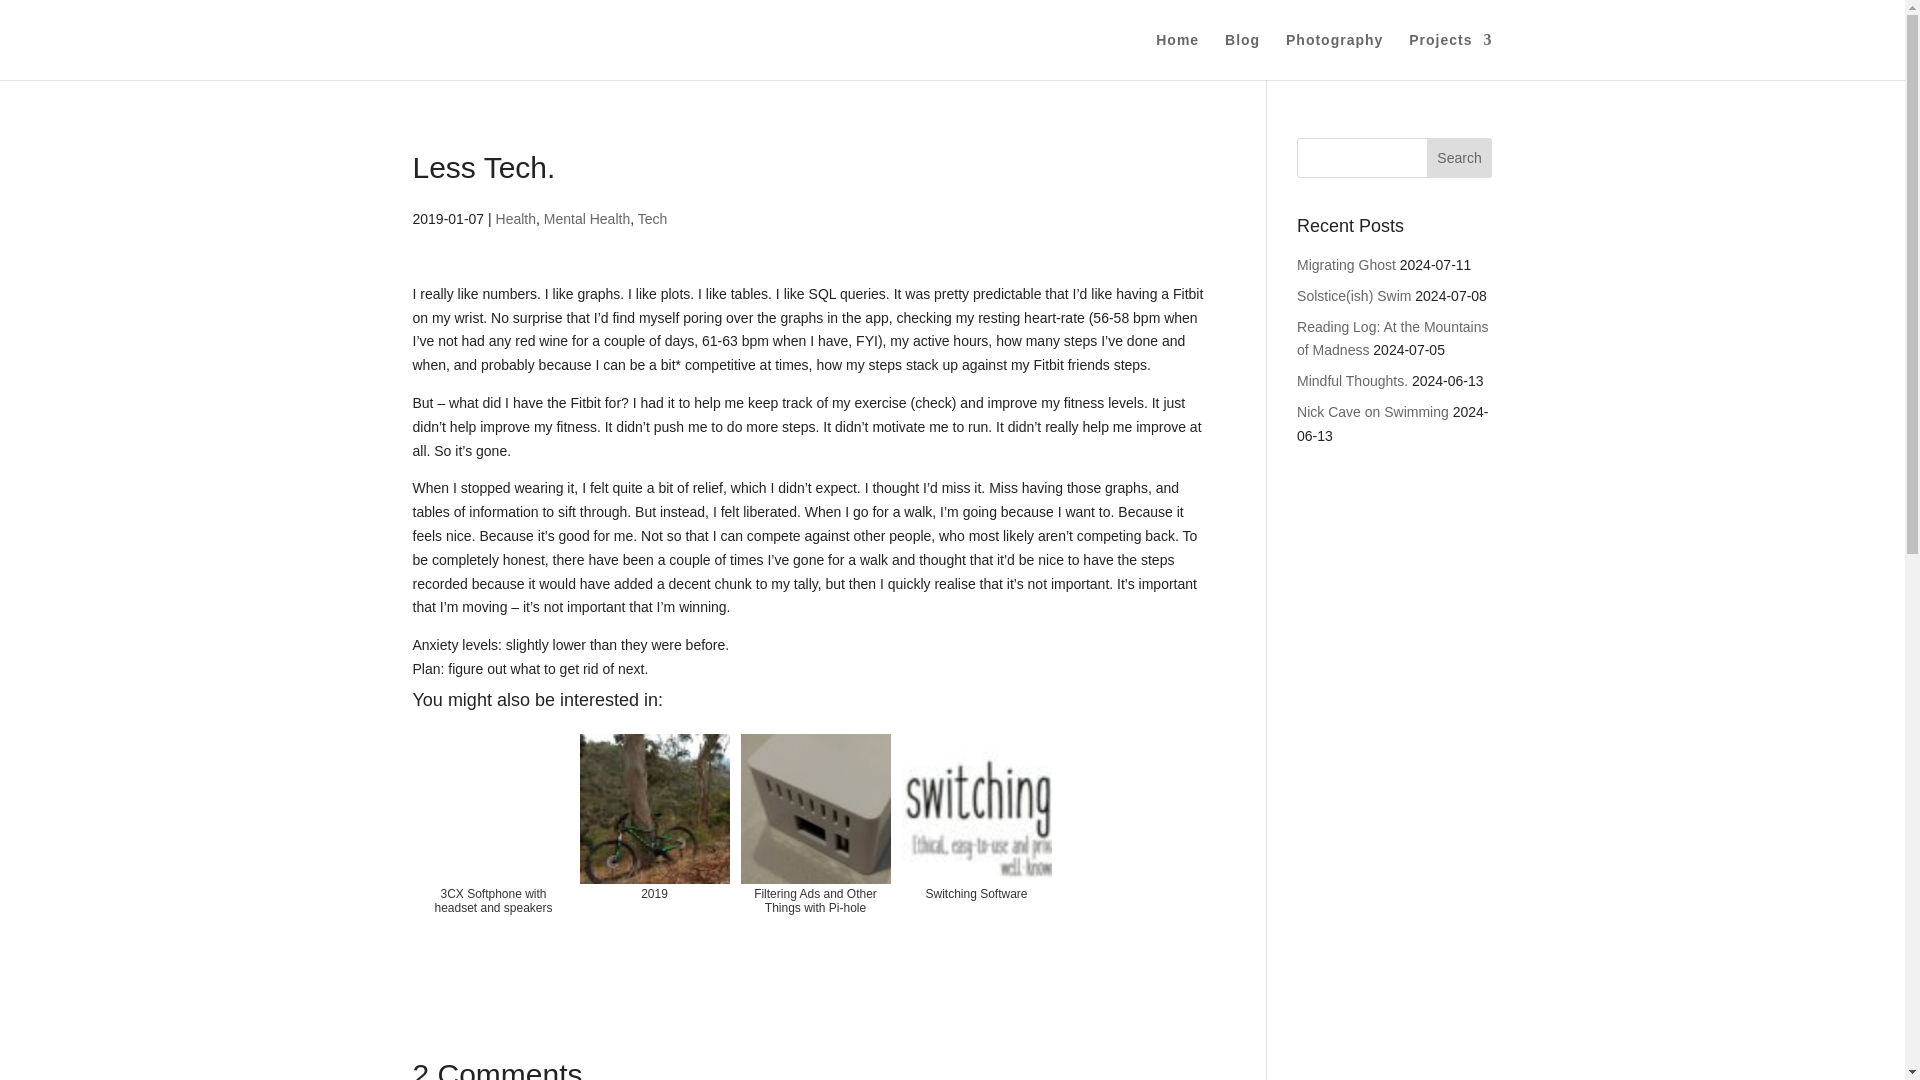 This screenshot has width=1920, height=1080. Describe the element at coordinates (1392, 338) in the screenshot. I see `Reading Log: At the Mountains of Madness` at that location.